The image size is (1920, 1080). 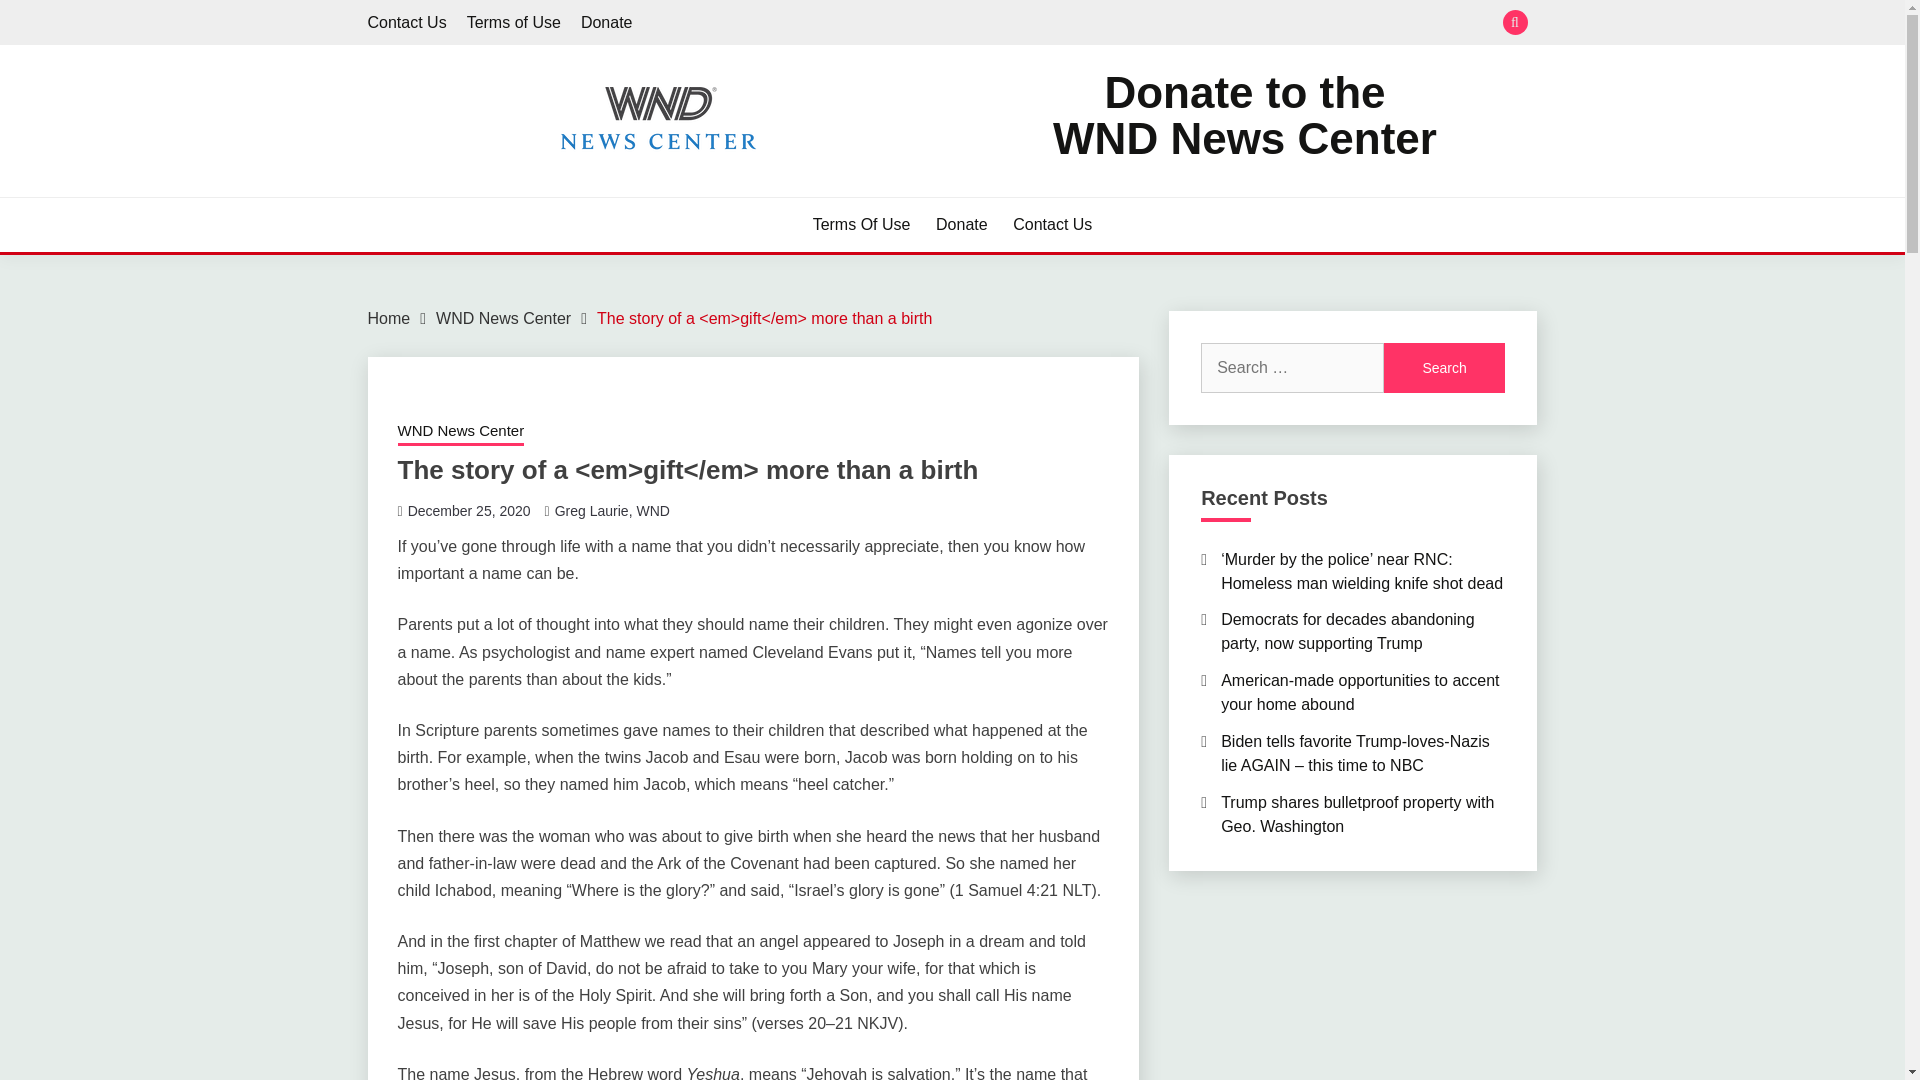 I want to click on Search, so click(x=1444, y=368).